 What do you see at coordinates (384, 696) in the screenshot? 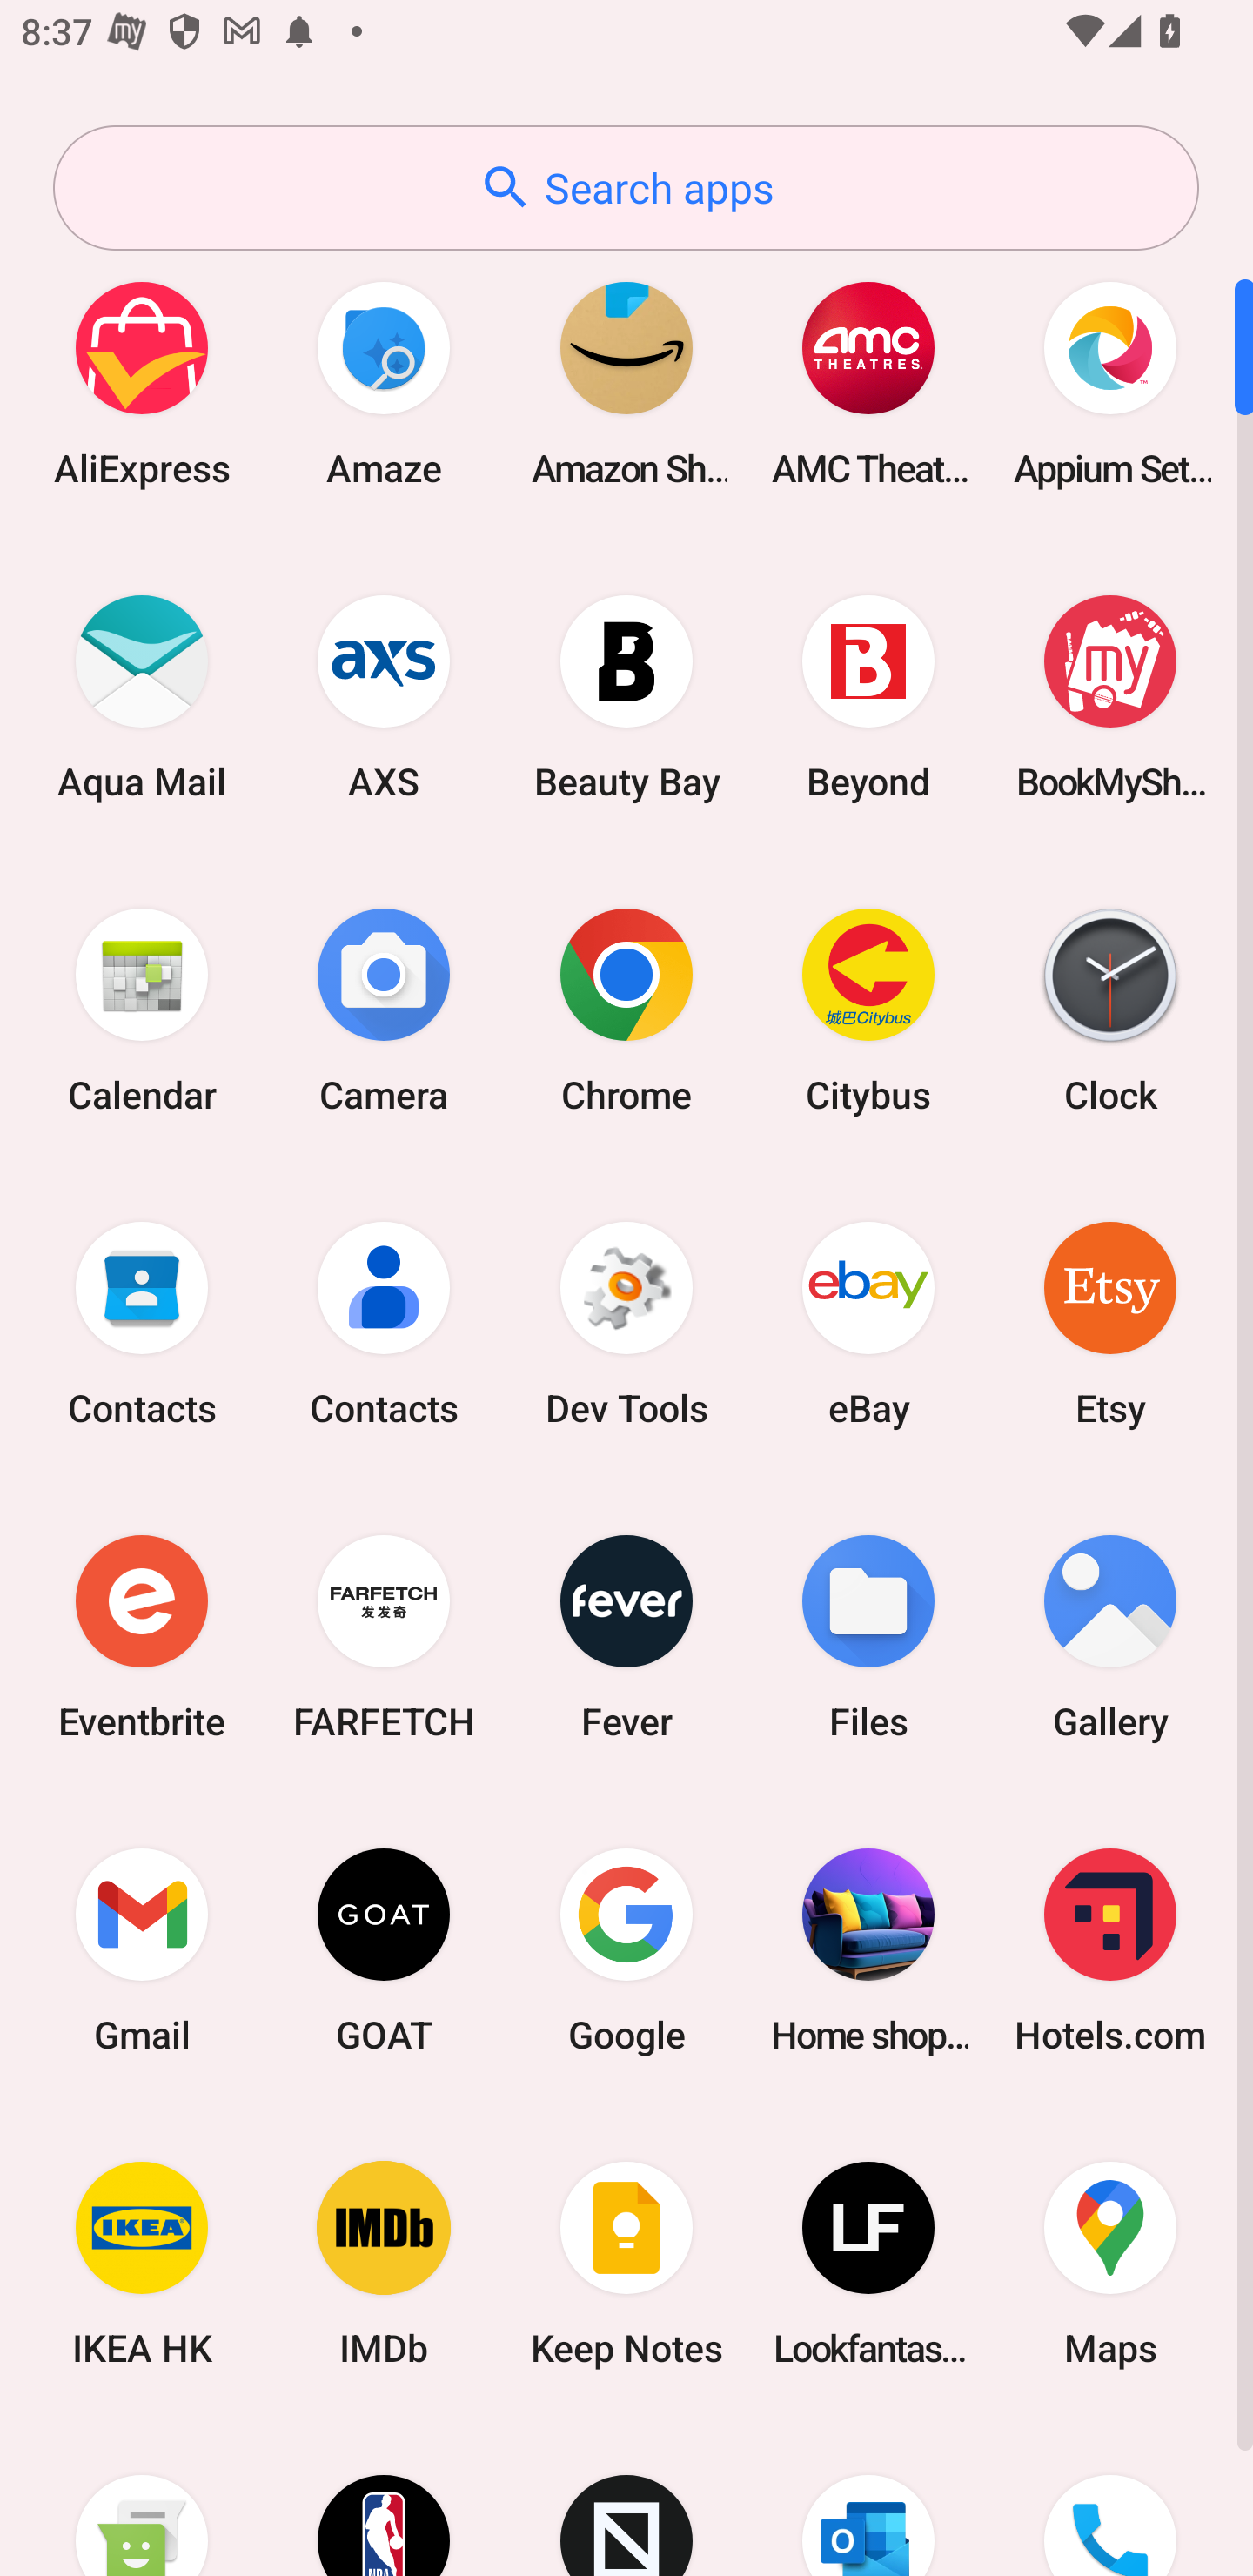
I see `AXS` at bounding box center [384, 696].